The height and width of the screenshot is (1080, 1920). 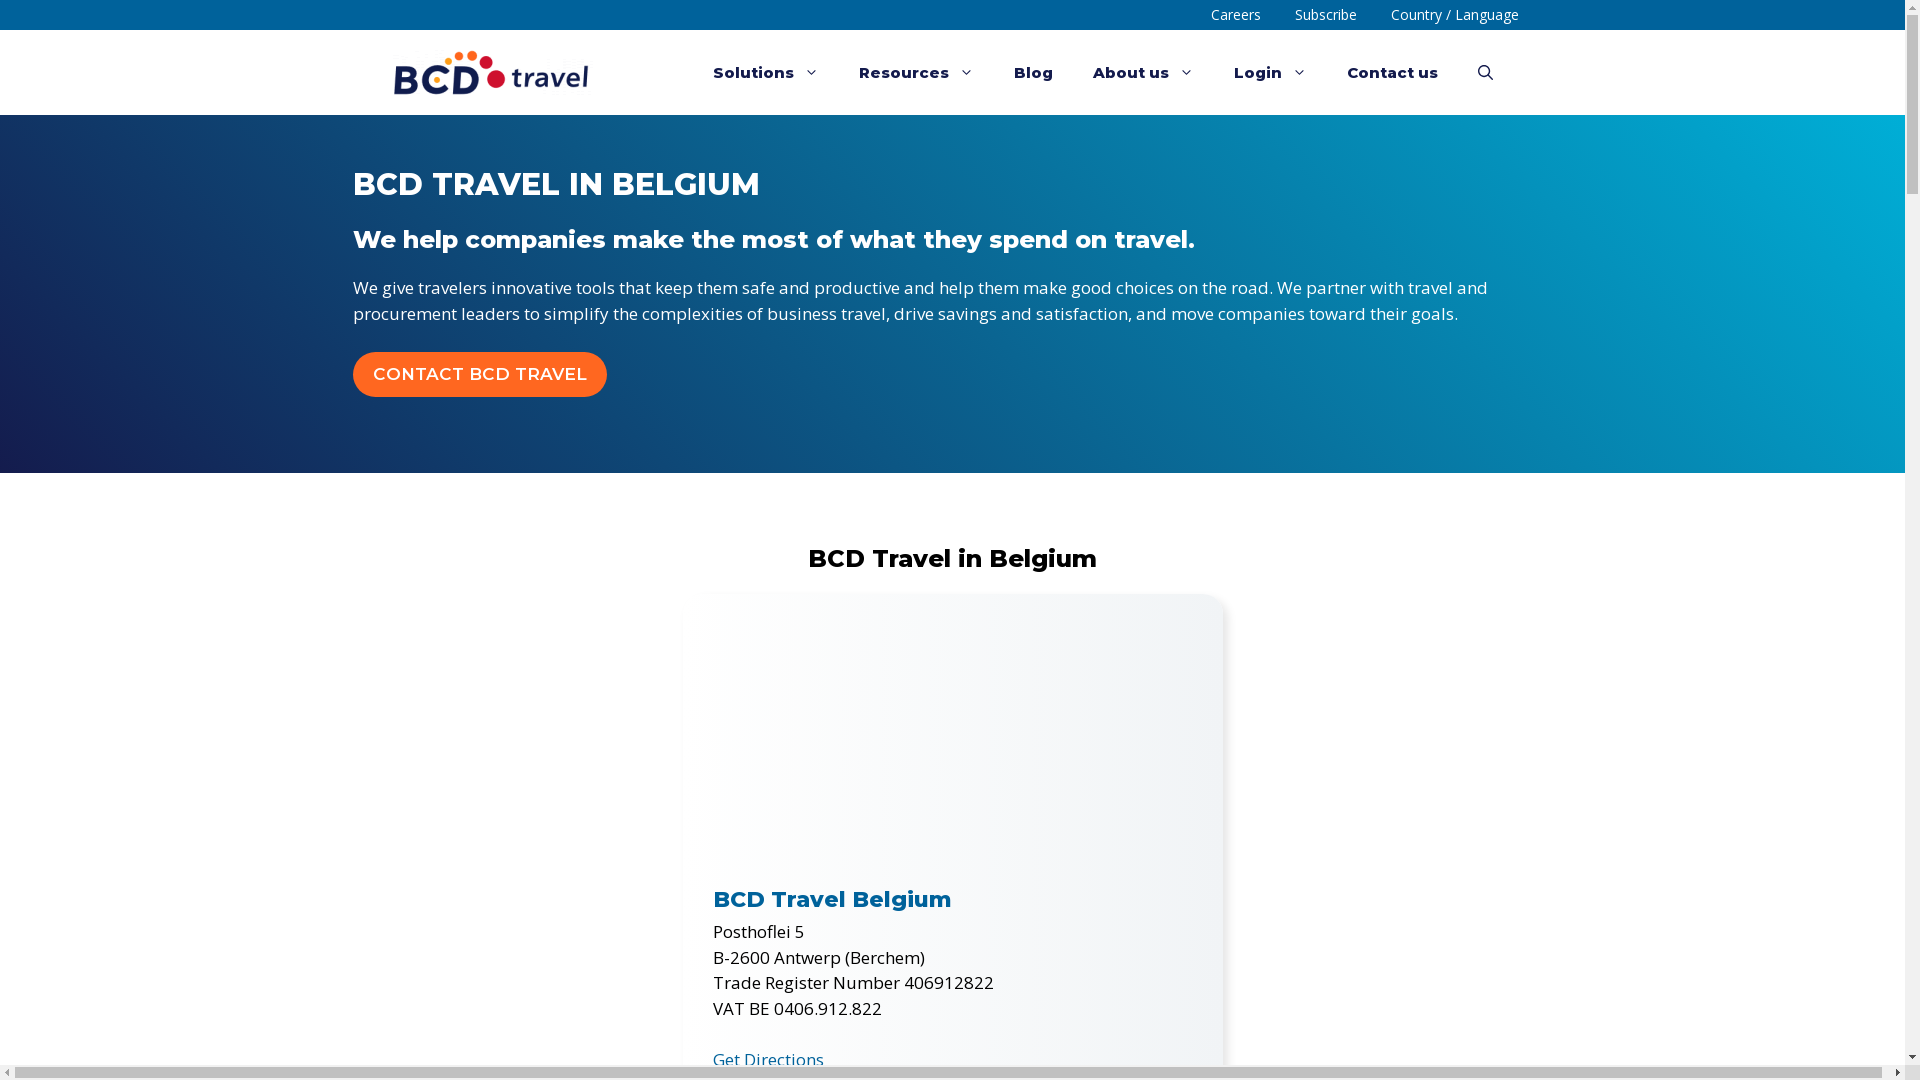 I want to click on Blog, so click(x=1034, y=72).